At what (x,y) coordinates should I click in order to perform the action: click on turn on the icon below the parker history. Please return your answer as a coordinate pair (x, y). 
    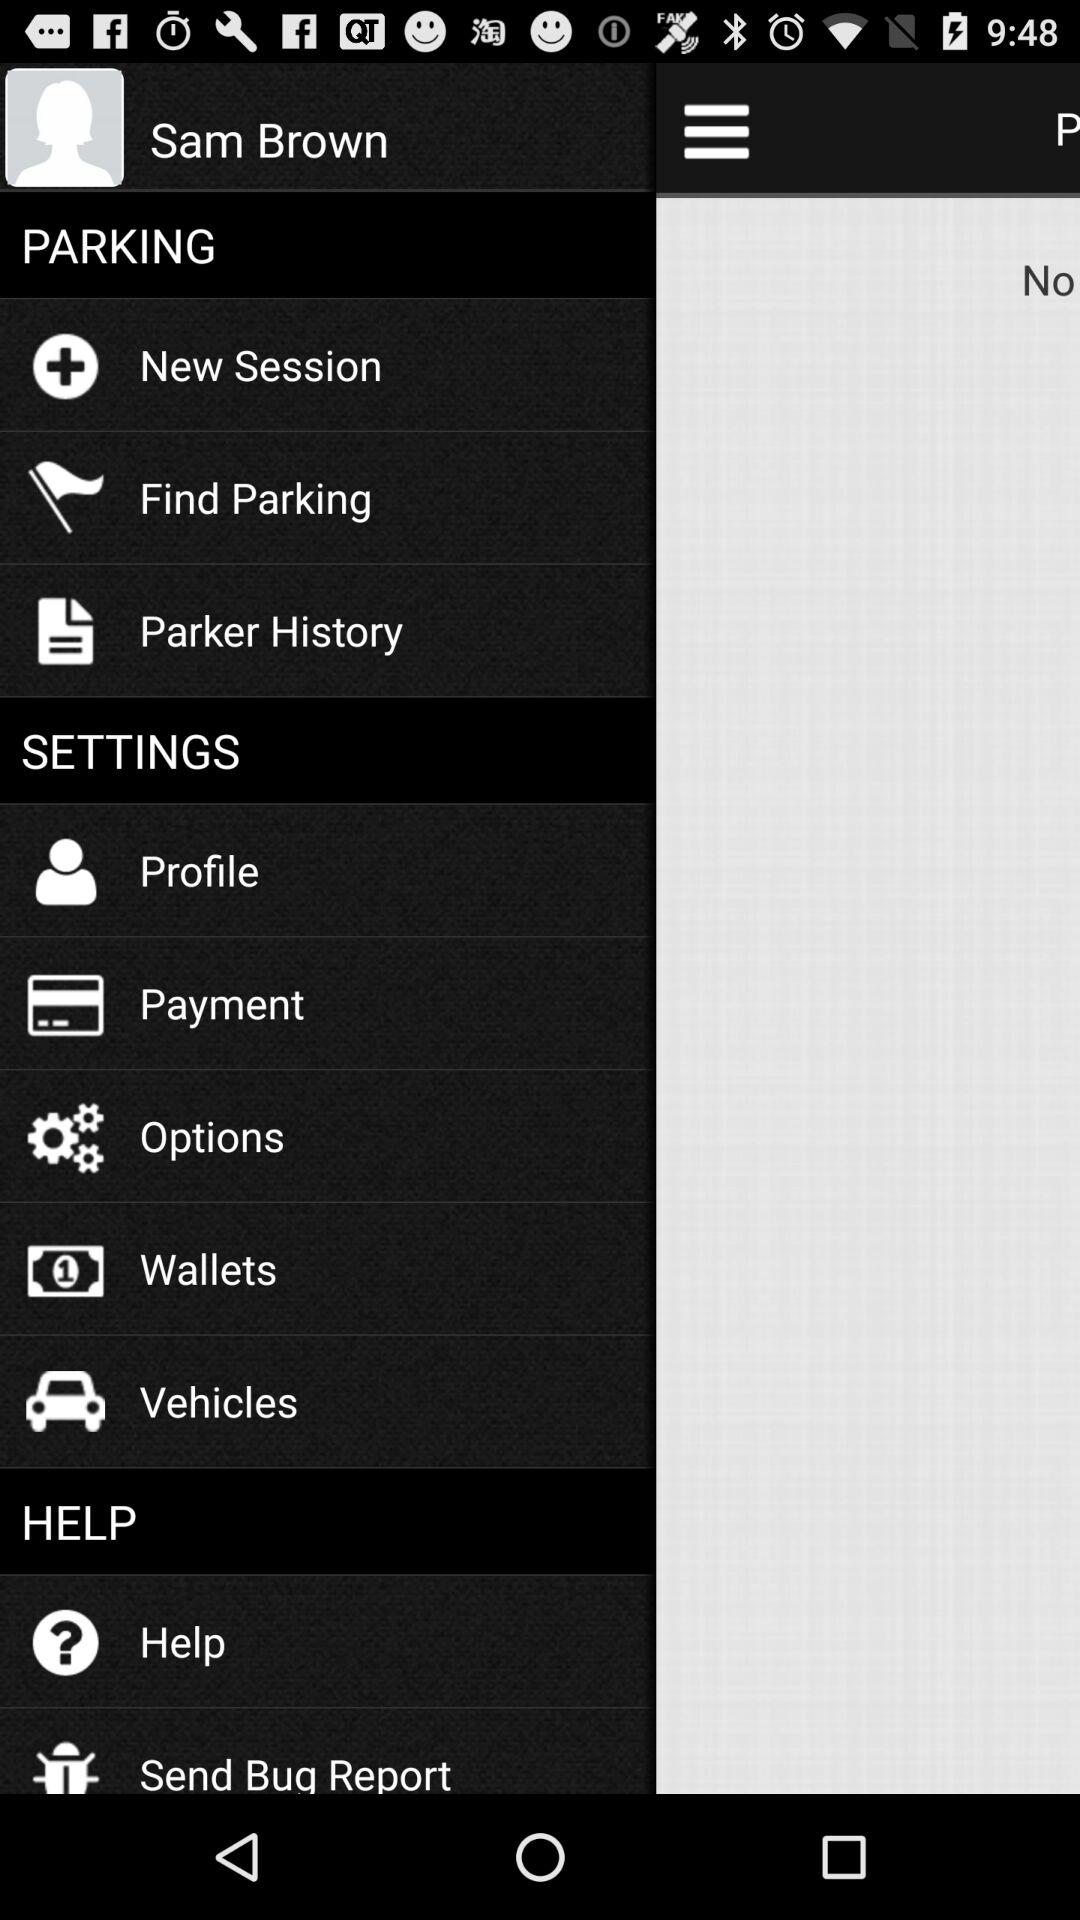
    Looking at the image, I should click on (328, 750).